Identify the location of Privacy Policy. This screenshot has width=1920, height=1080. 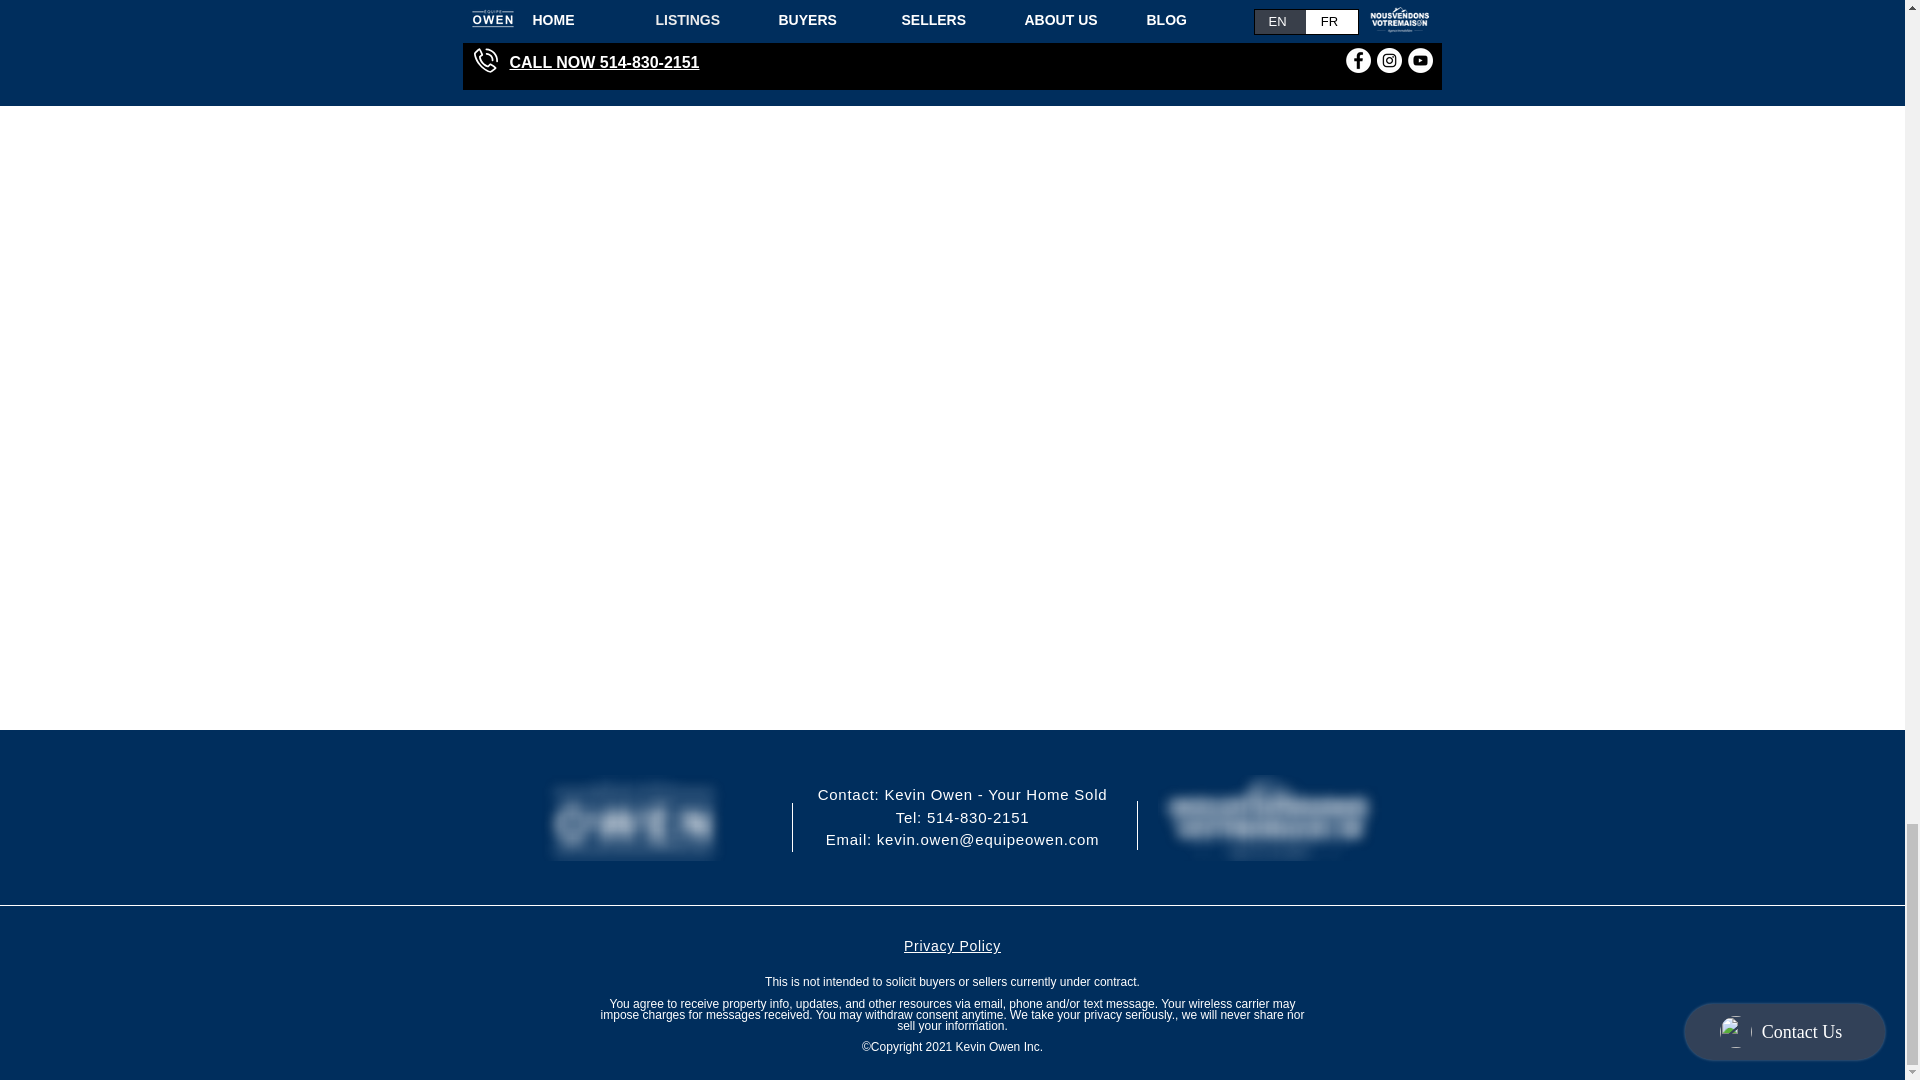
(952, 946).